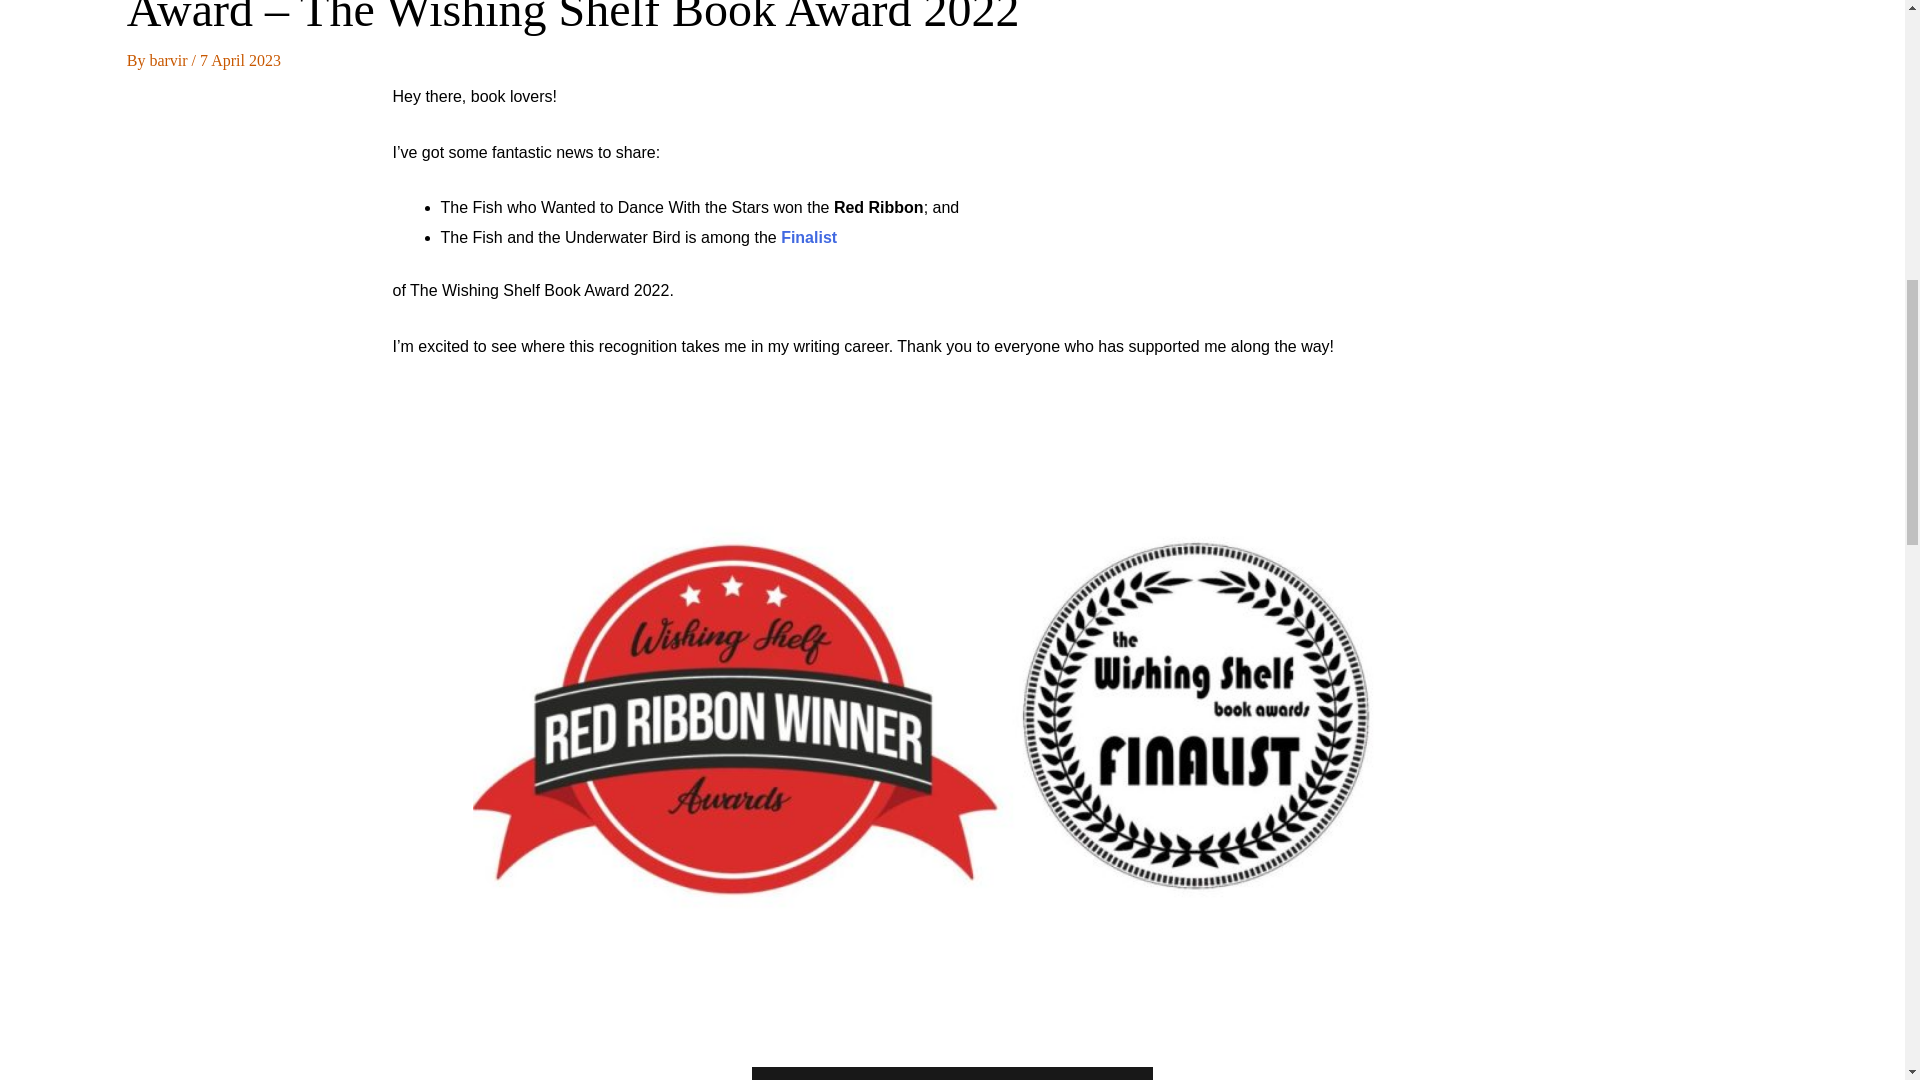 The width and height of the screenshot is (1920, 1080). What do you see at coordinates (170, 60) in the screenshot?
I see `View all posts by barvir` at bounding box center [170, 60].